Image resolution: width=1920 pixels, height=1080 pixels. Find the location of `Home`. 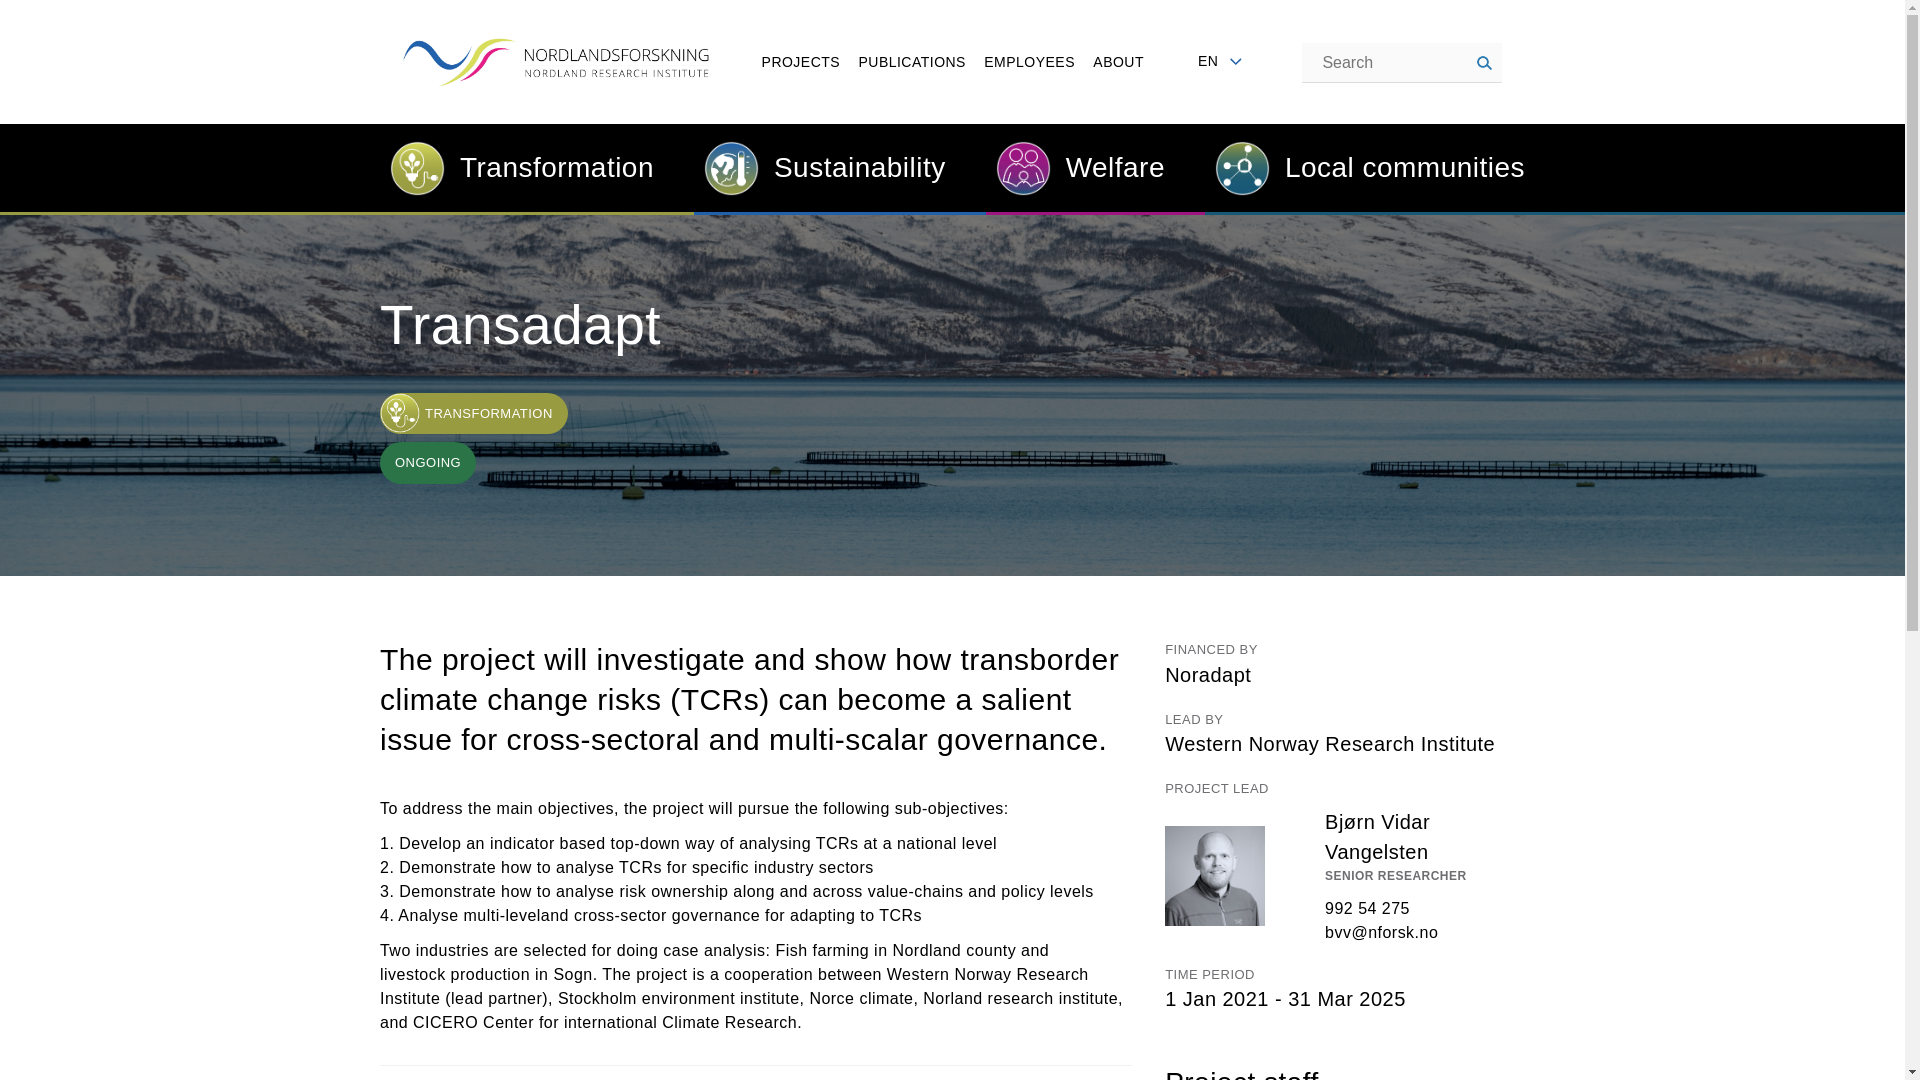

Home is located at coordinates (560, 46).